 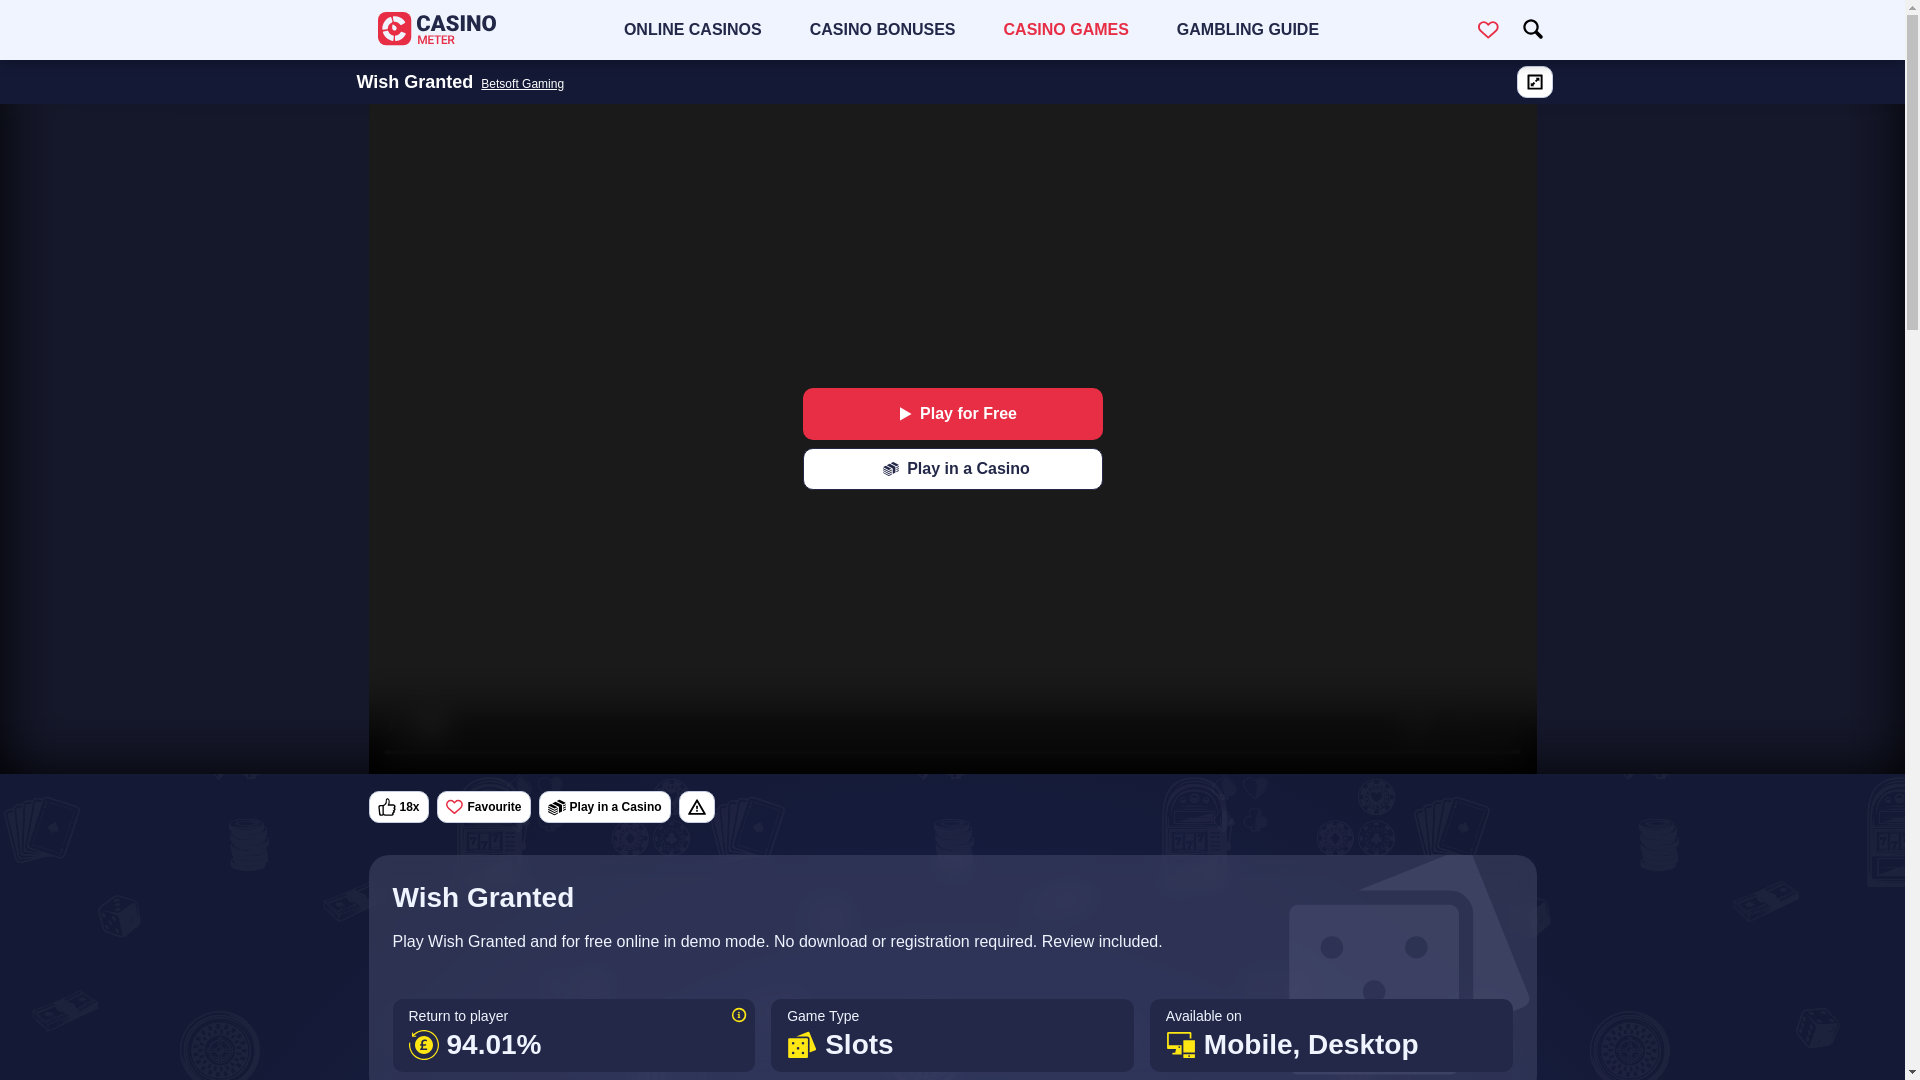 What do you see at coordinates (1066, 30) in the screenshot?
I see `CASINO GAMES` at bounding box center [1066, 30].